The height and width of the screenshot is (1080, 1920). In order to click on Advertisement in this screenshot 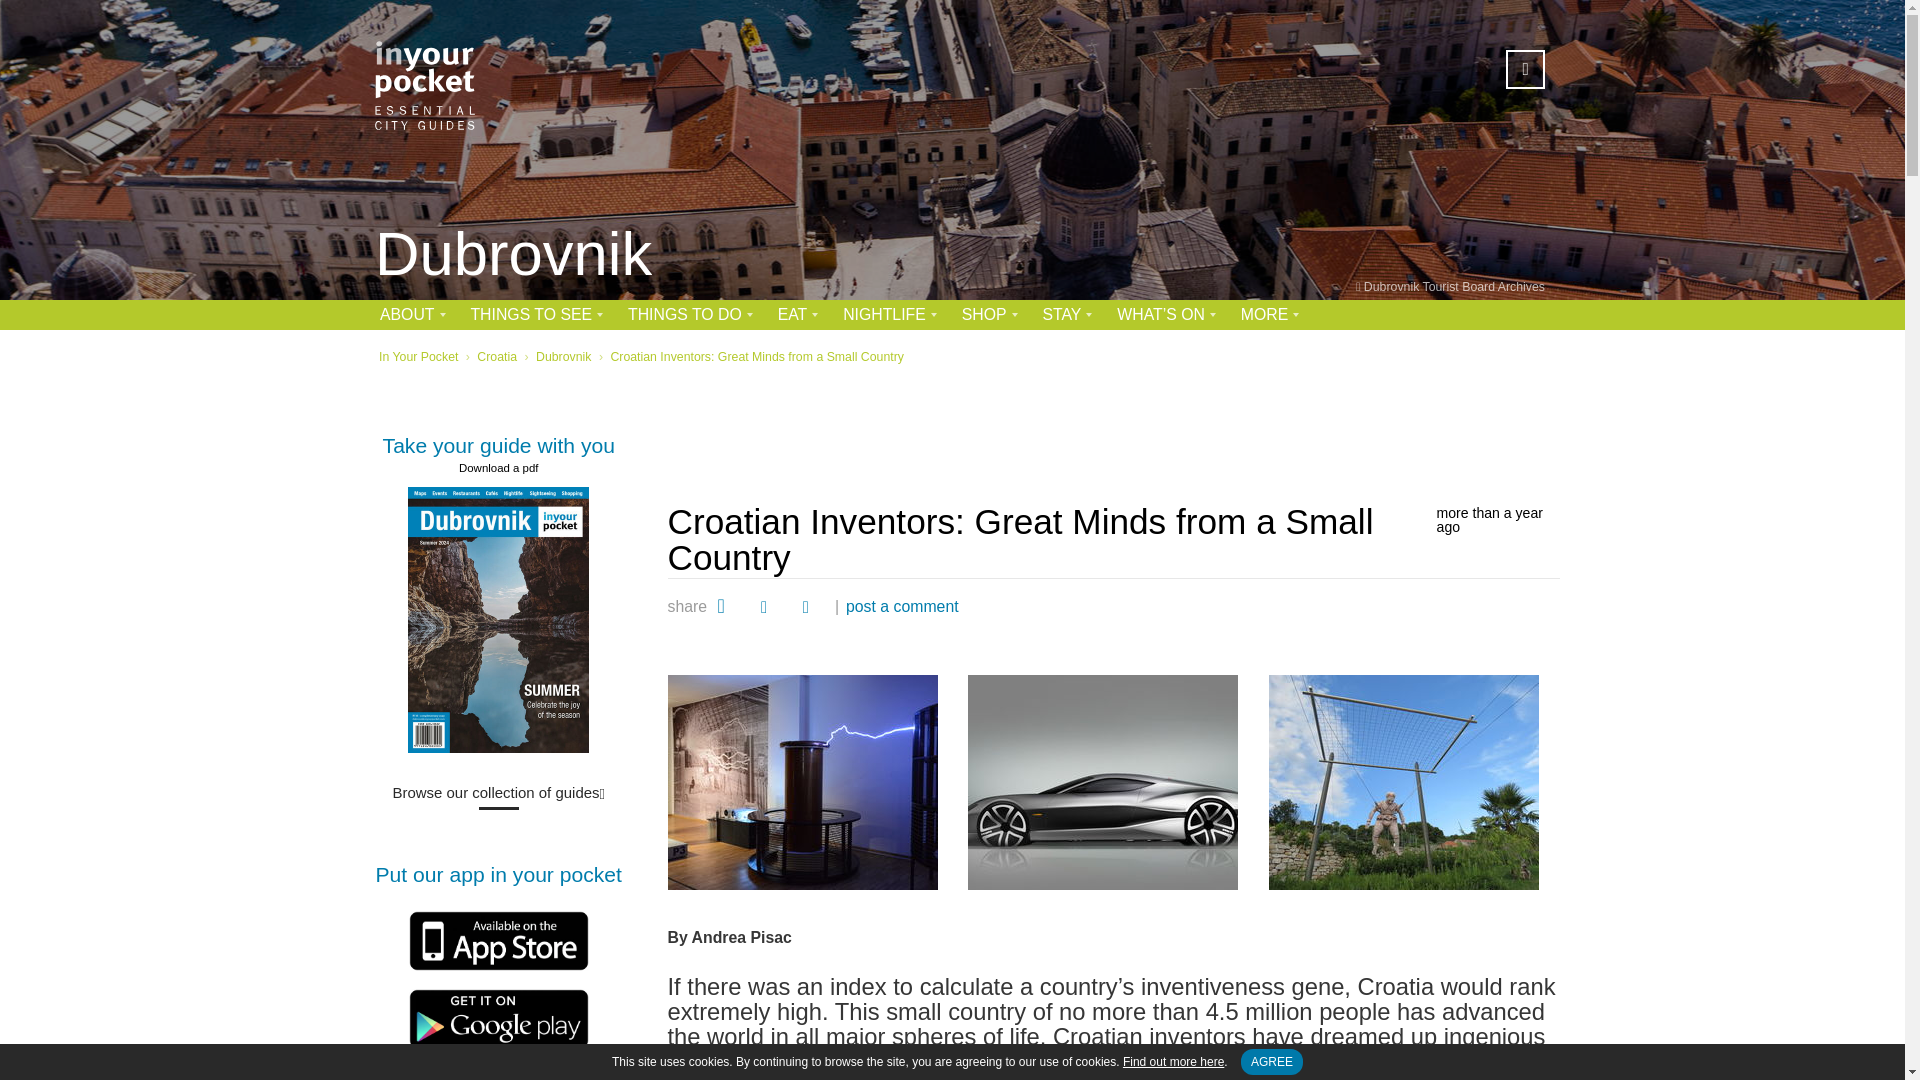, I will do `click(1114, 429)`.